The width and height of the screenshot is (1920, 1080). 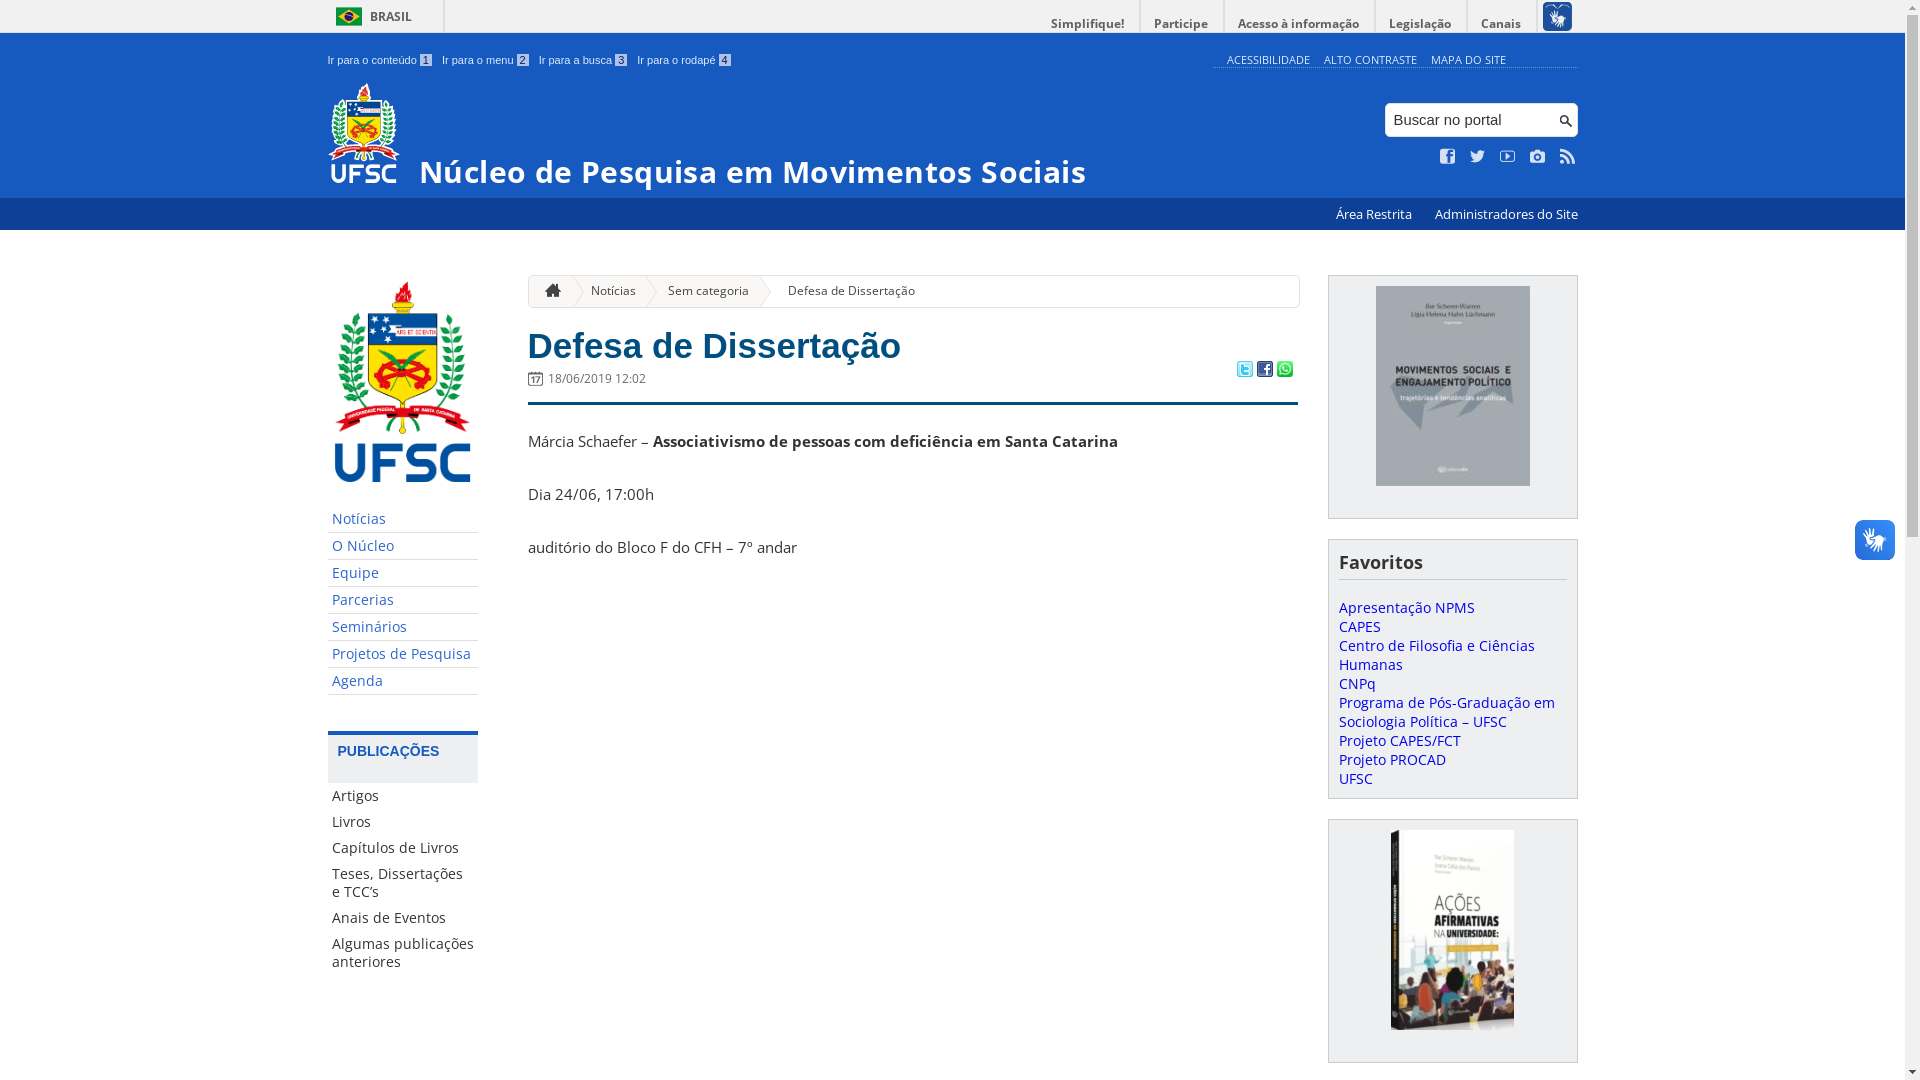 I want to click on Administradores do Site, so click(x=1506, y=214).